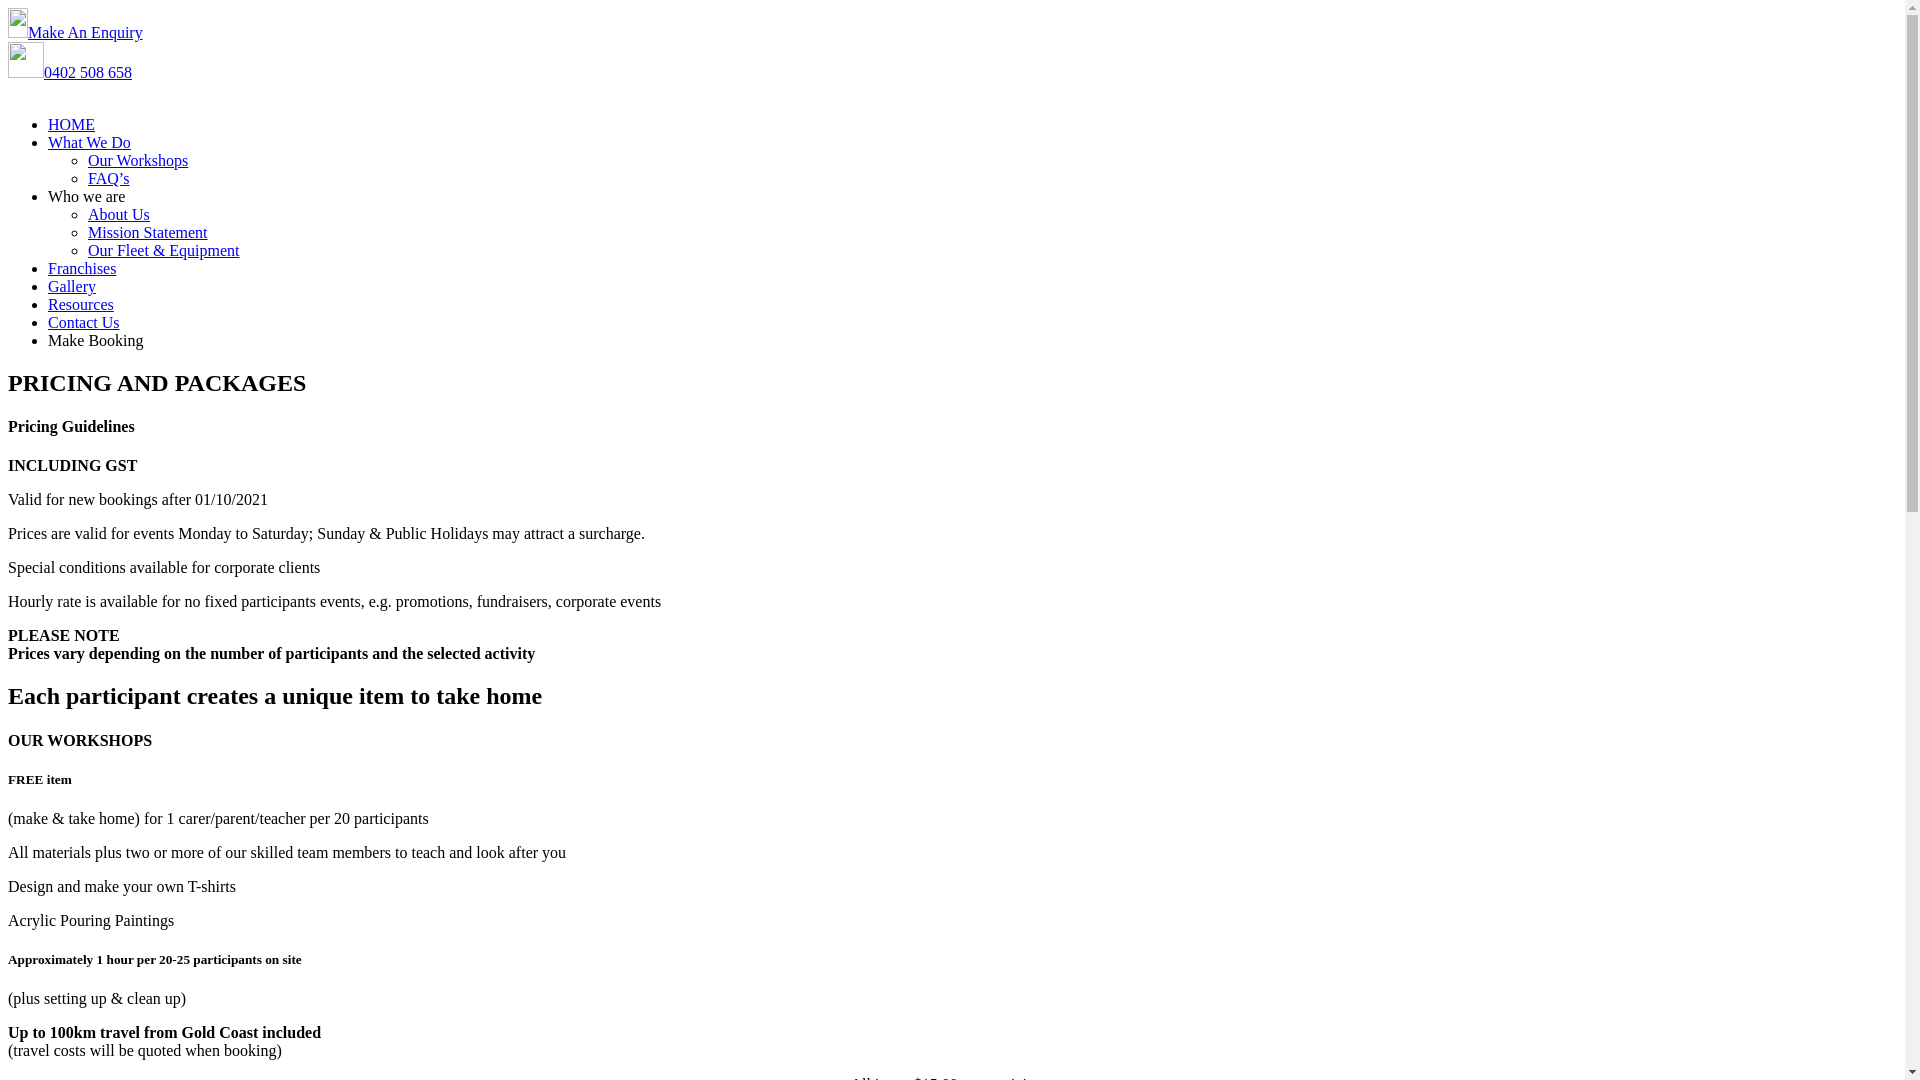  What do you see at coordinates (972, 287) in the screenshot?
I see `Gallery` at bounding box center [972, 287].